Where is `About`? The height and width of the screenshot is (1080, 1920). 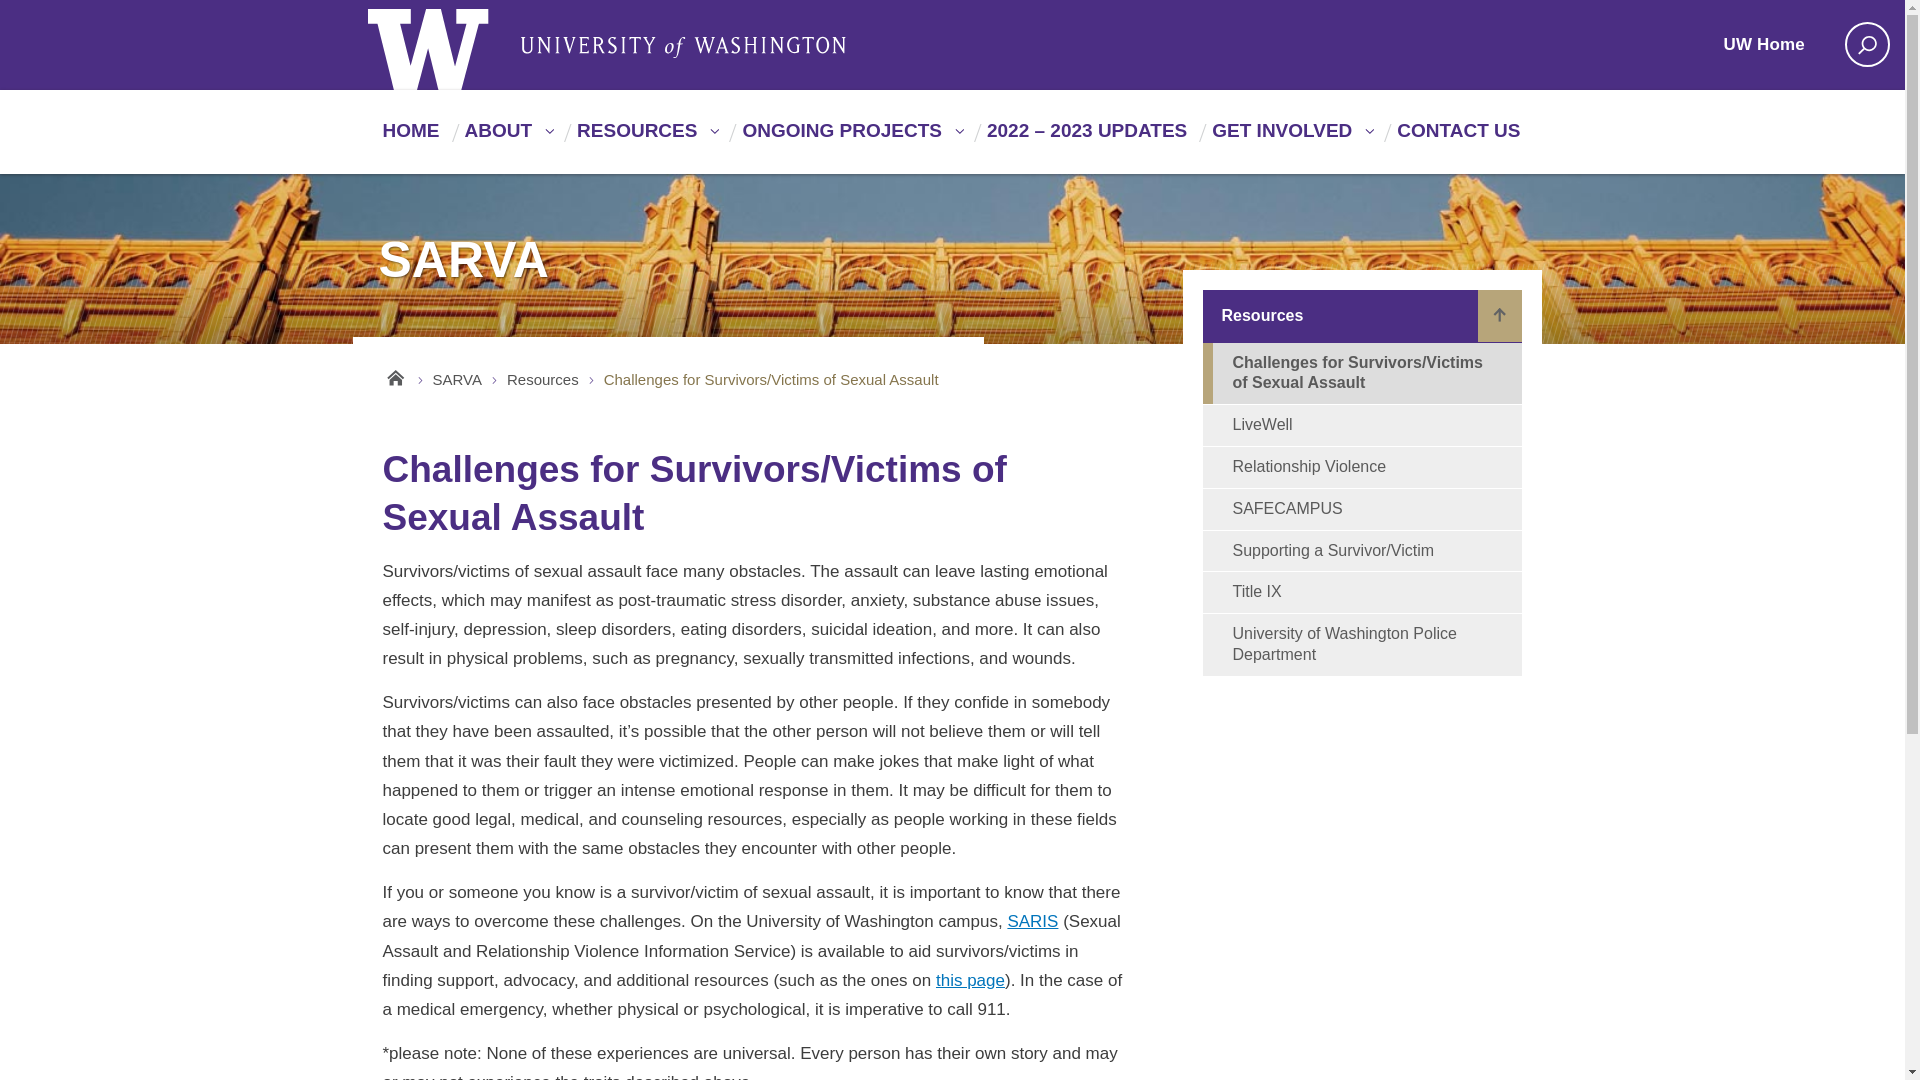 About is located at coordinates (506, 139).